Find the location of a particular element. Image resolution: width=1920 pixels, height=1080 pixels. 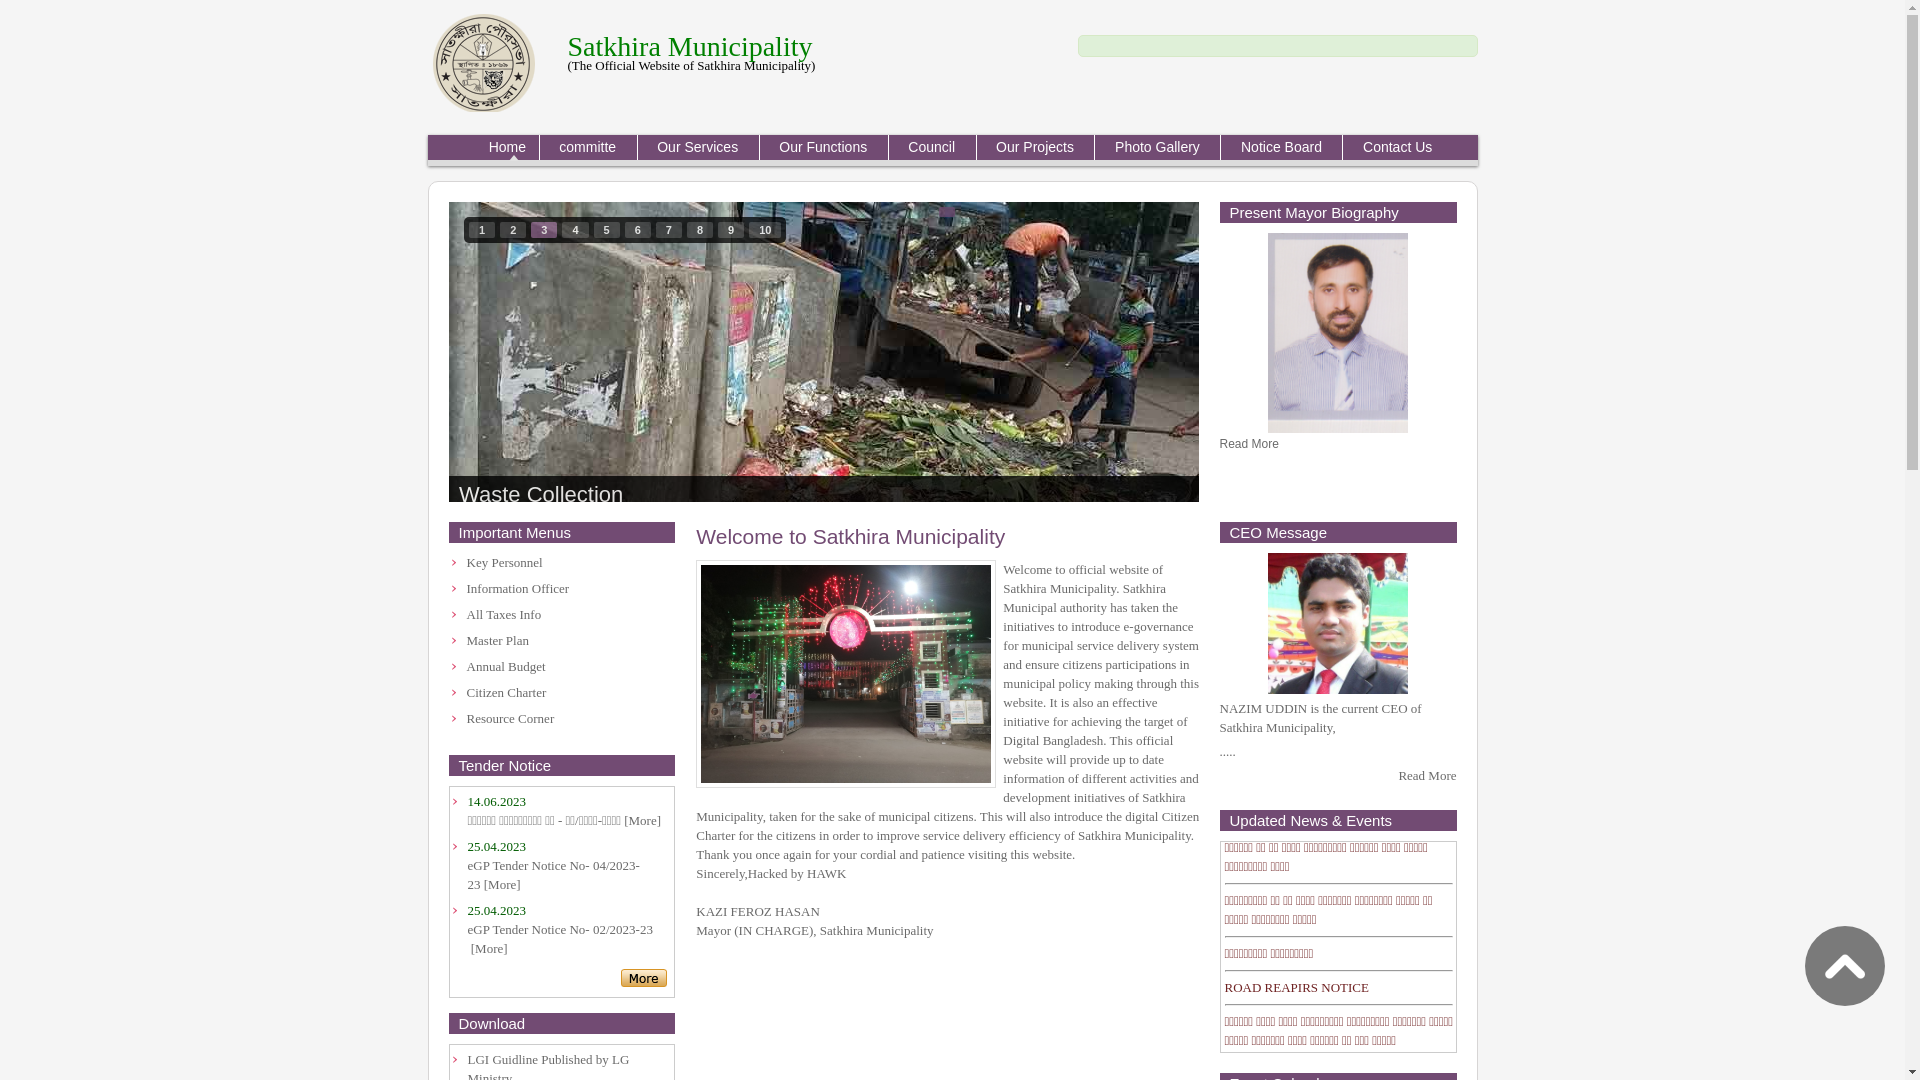

Information Officer is located at coordinates (518, 588).